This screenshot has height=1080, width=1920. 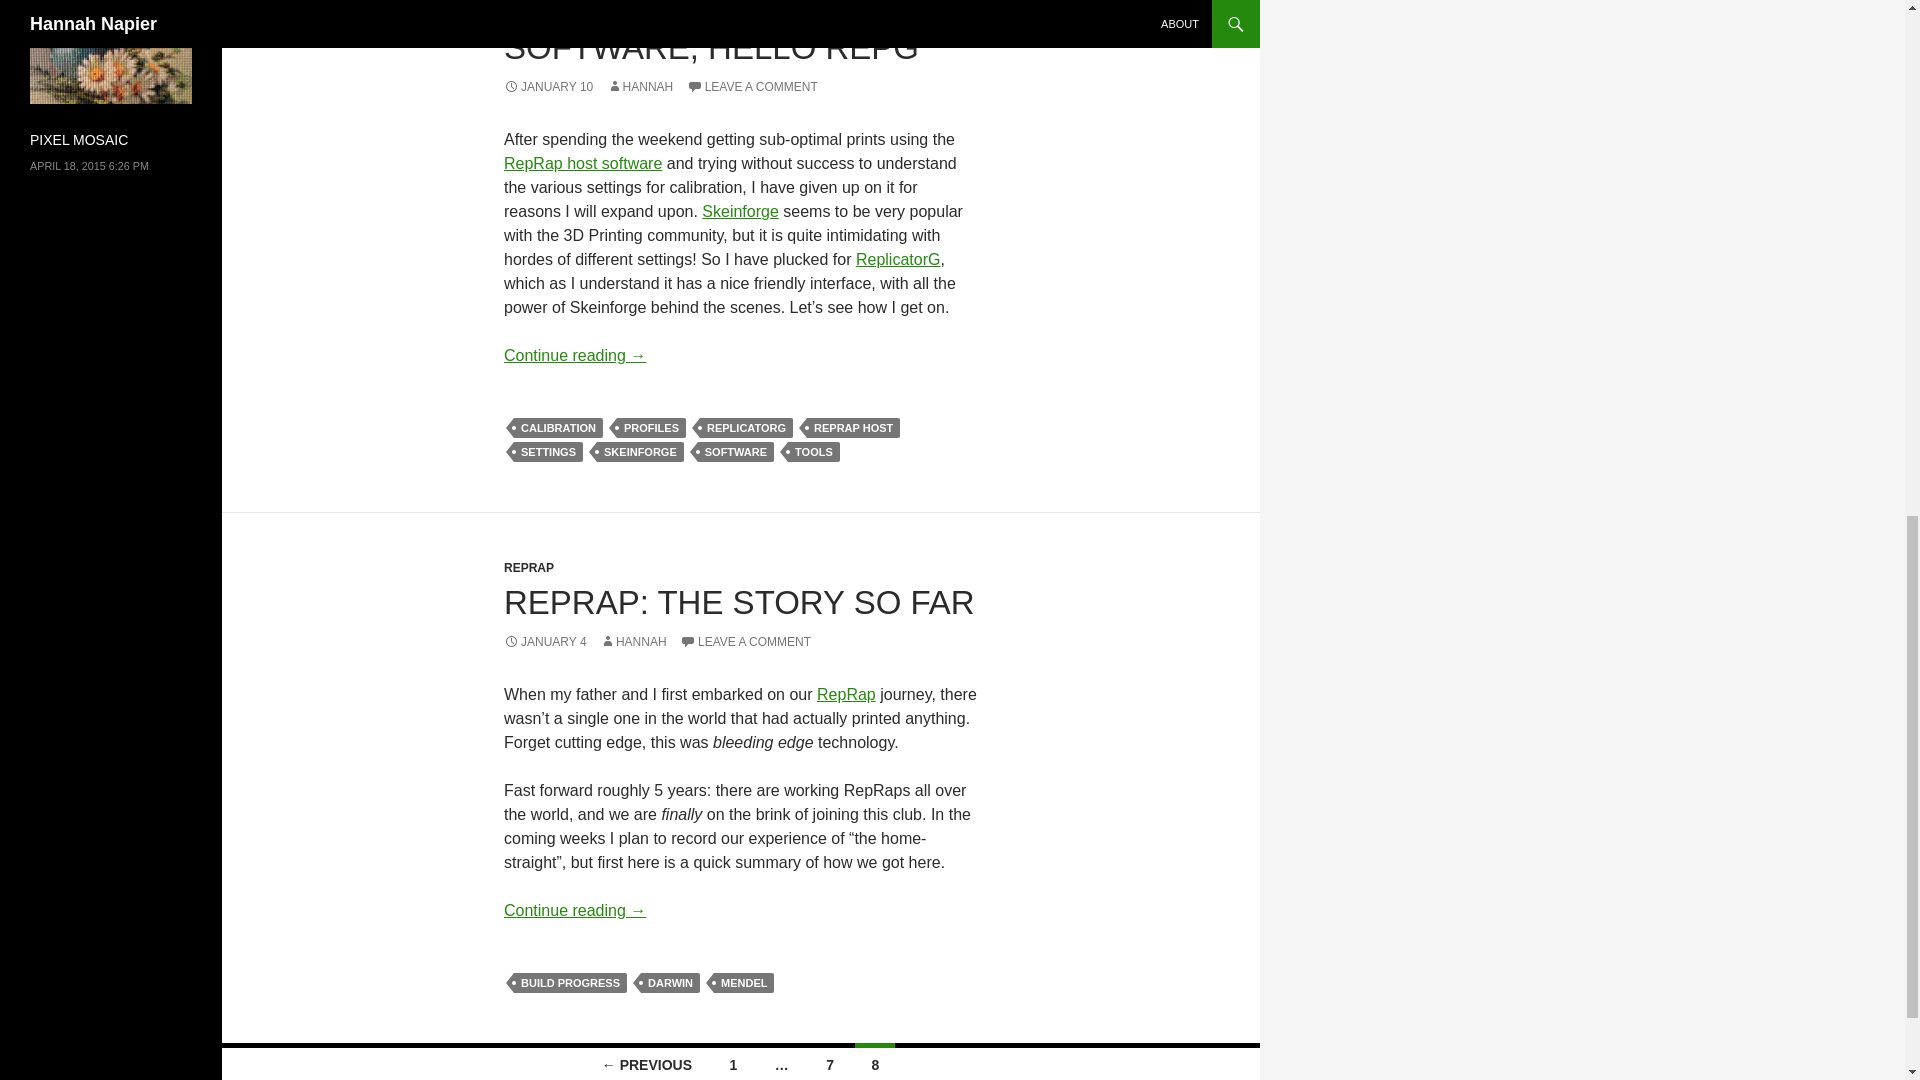 I want to click on HANNAH, so click(x=640, y=86).